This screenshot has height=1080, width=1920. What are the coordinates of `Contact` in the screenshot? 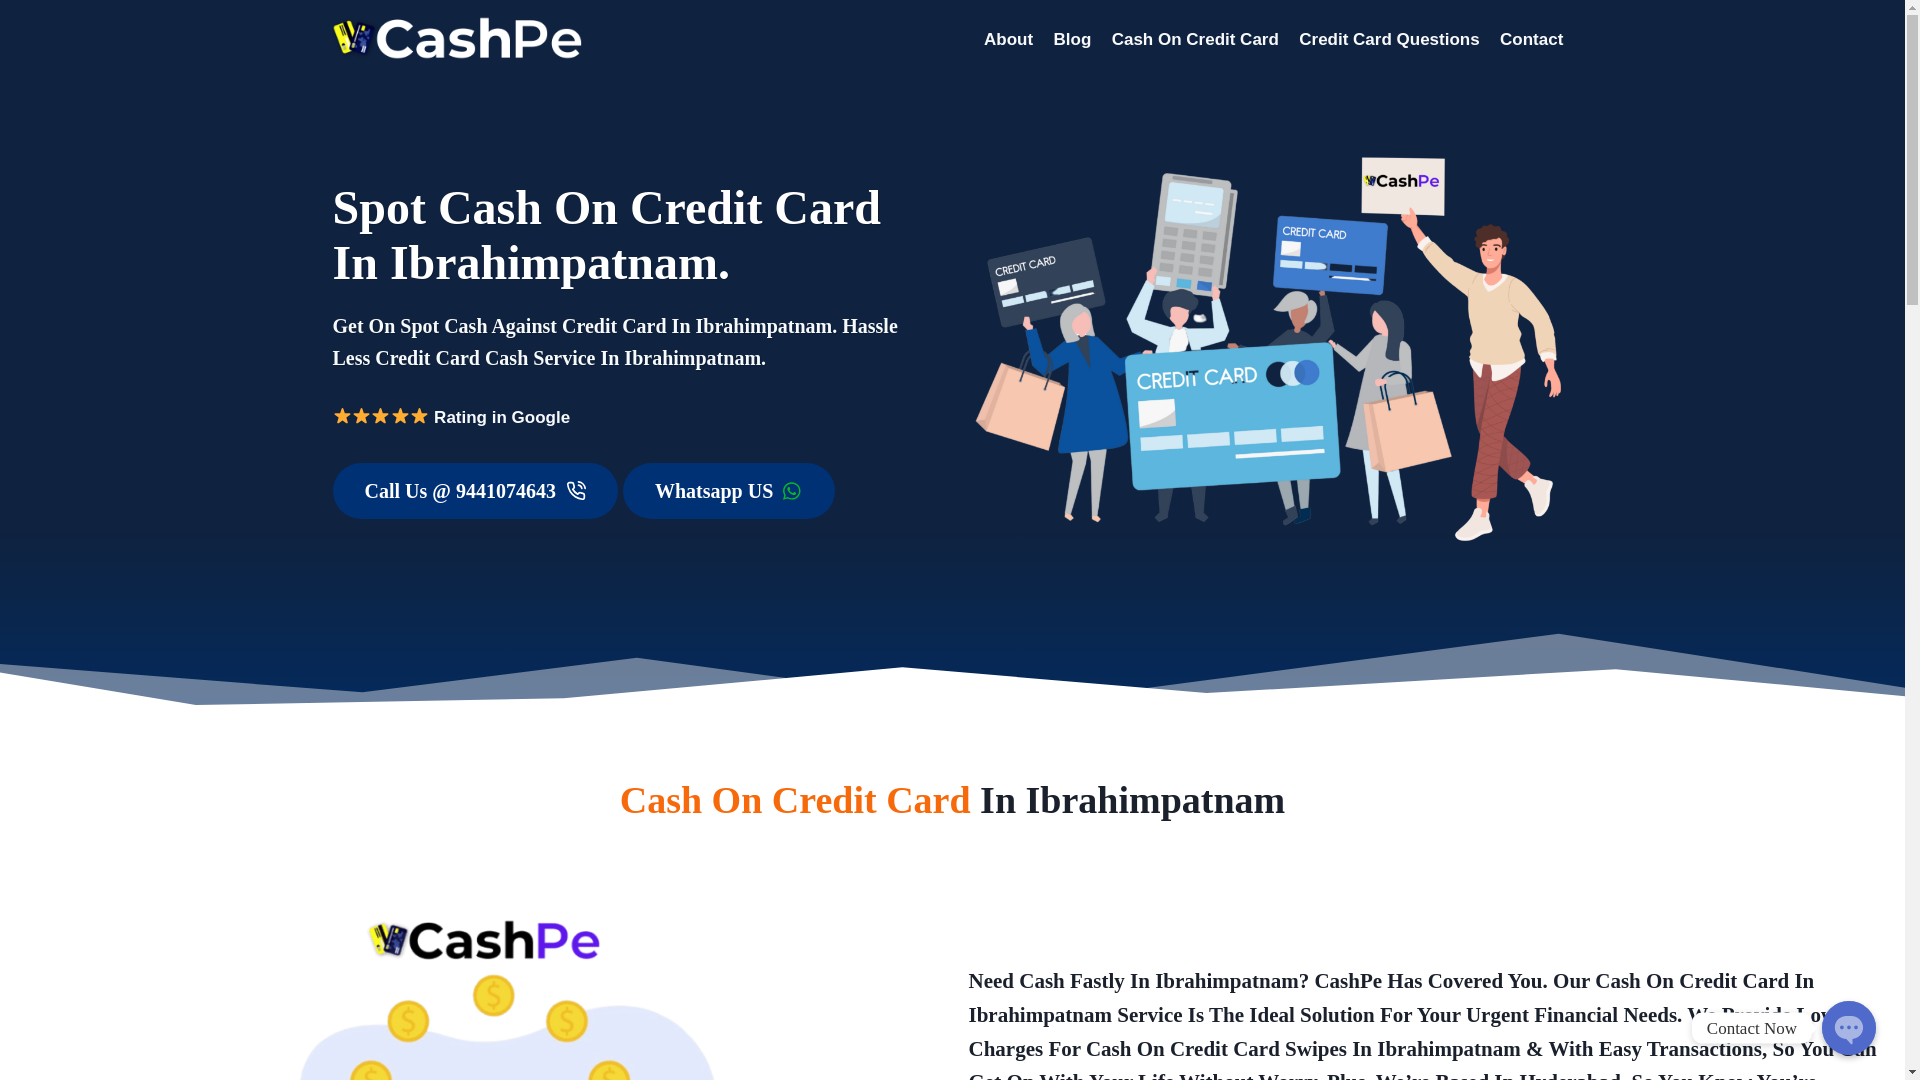 It's located at (1532, 40).